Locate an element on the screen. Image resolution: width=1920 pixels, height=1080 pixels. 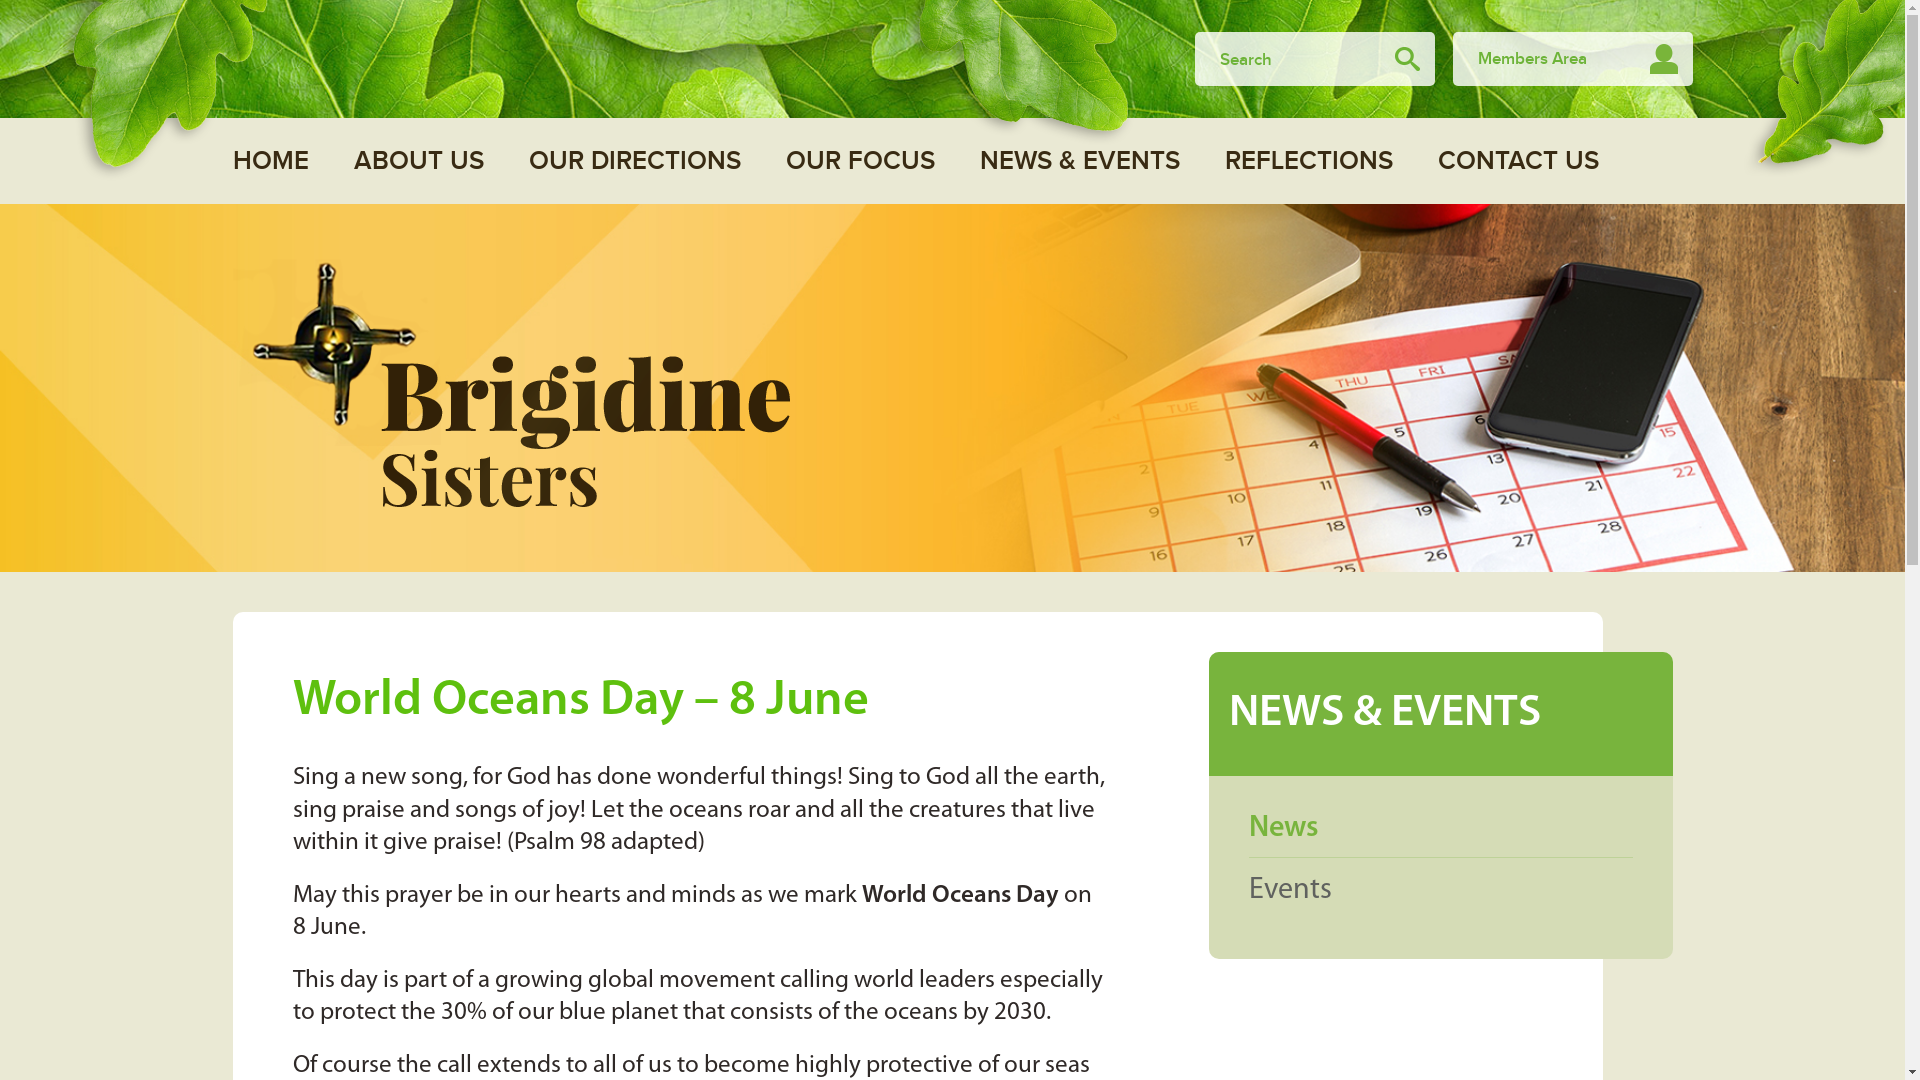
Members Area is located at coordinates (1572, 59).